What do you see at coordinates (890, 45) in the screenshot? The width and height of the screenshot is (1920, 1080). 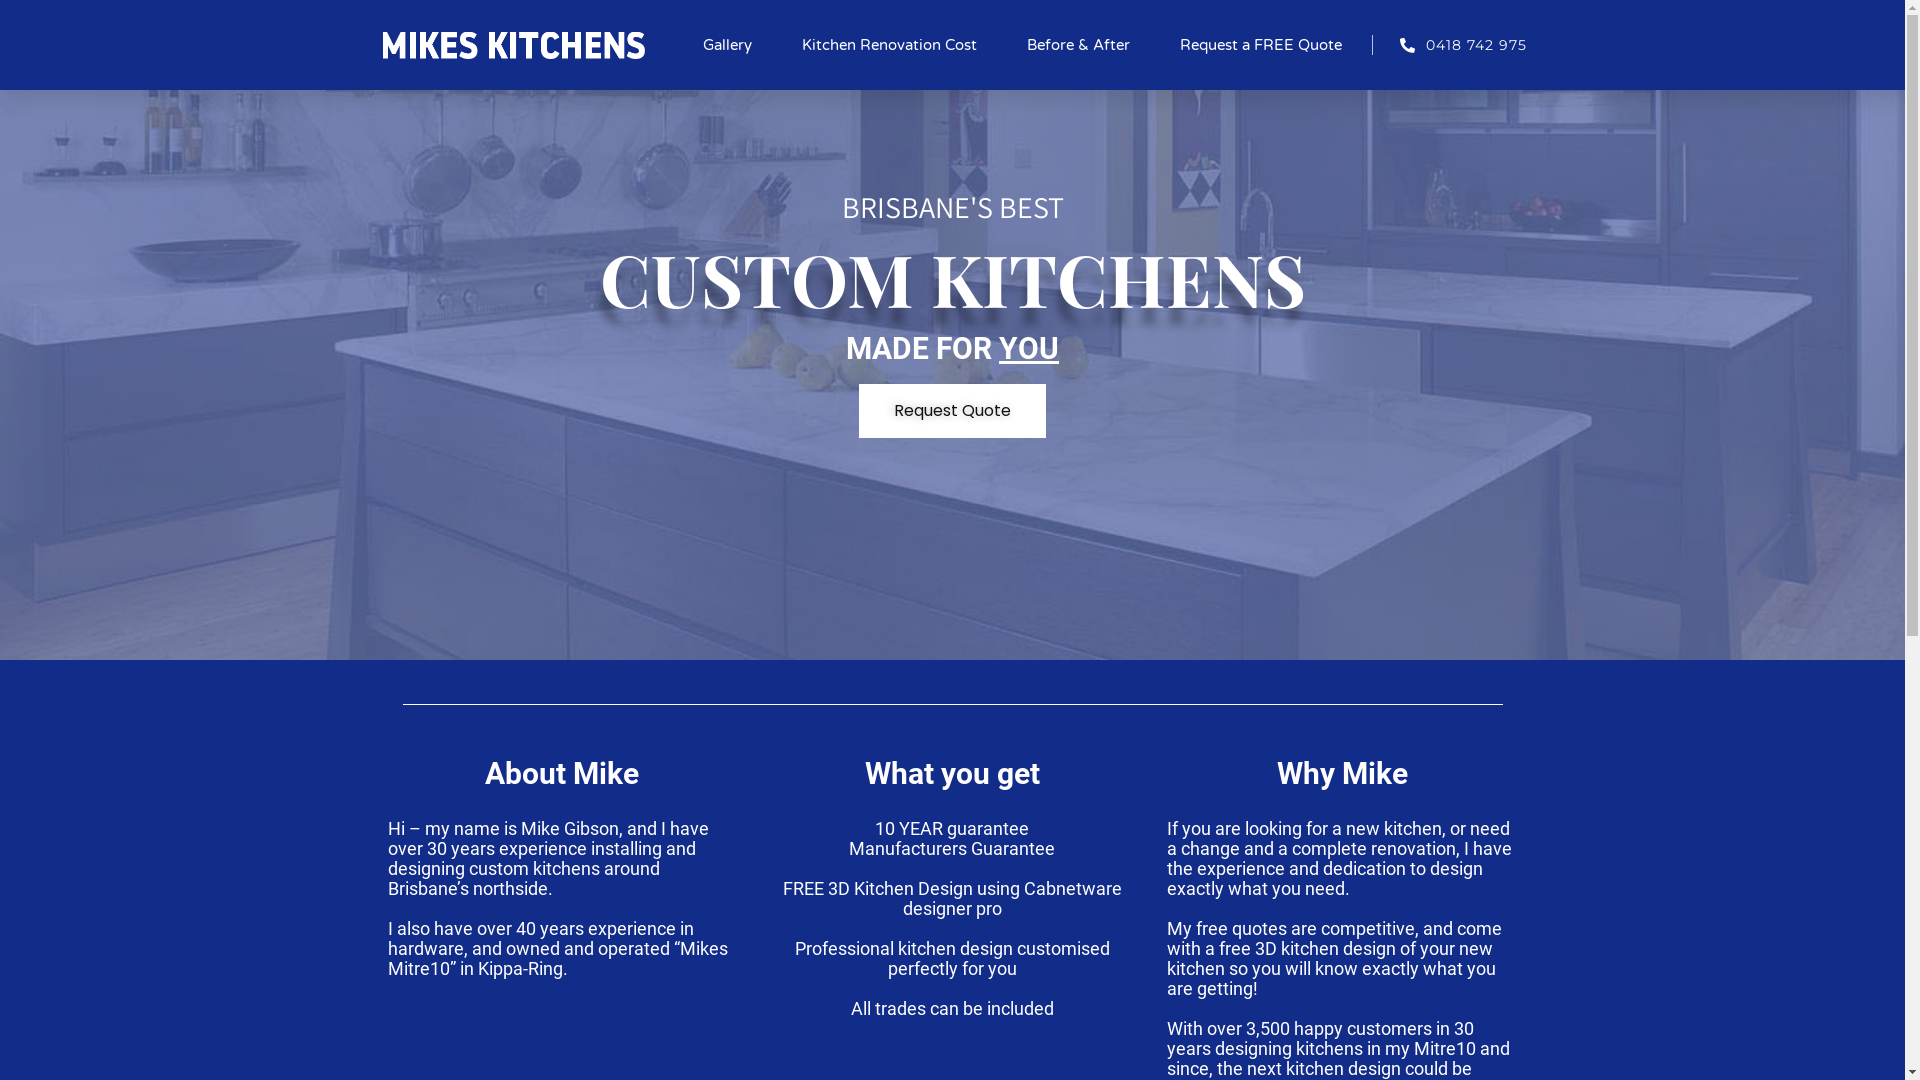 I see `Kitchen Renovation Cost` at bounding box center [890, 45].